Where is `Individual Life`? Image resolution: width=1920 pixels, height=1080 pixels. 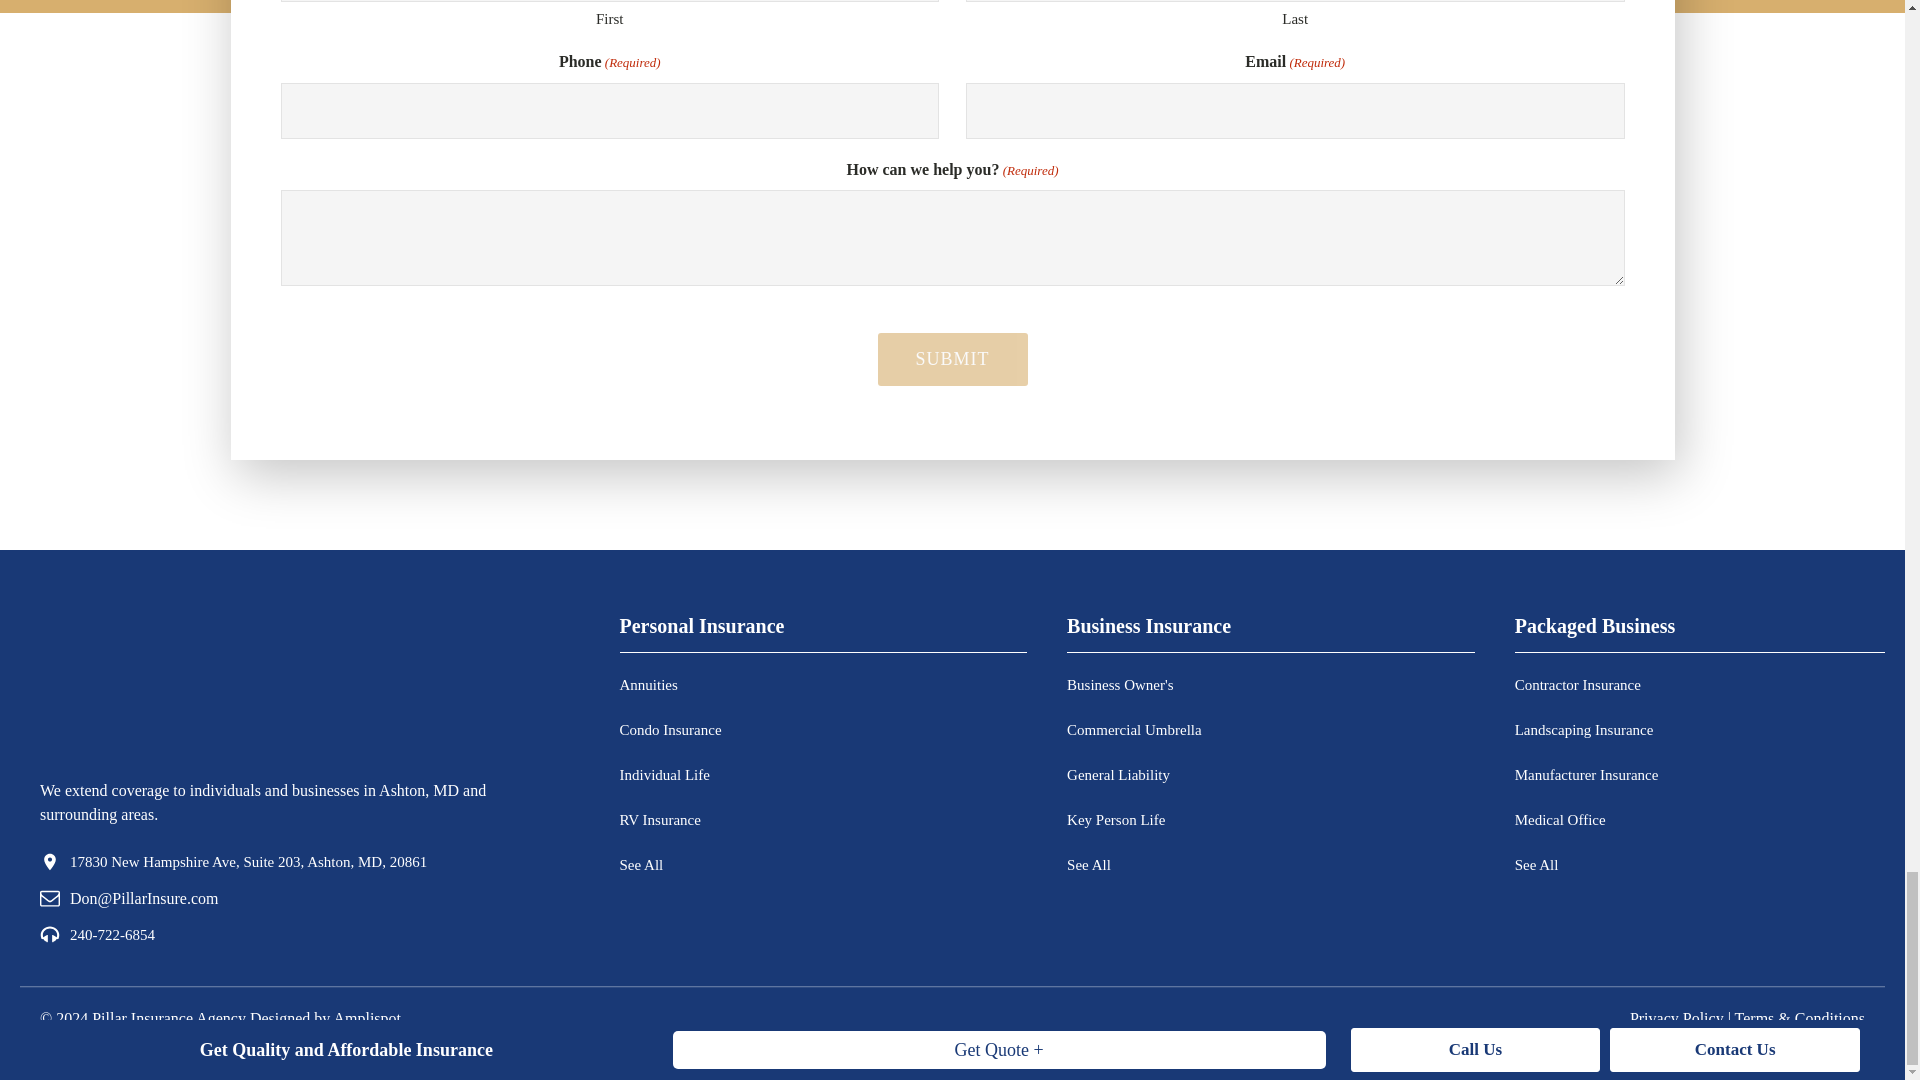 Individual Life is located at coordinates (670, 775).